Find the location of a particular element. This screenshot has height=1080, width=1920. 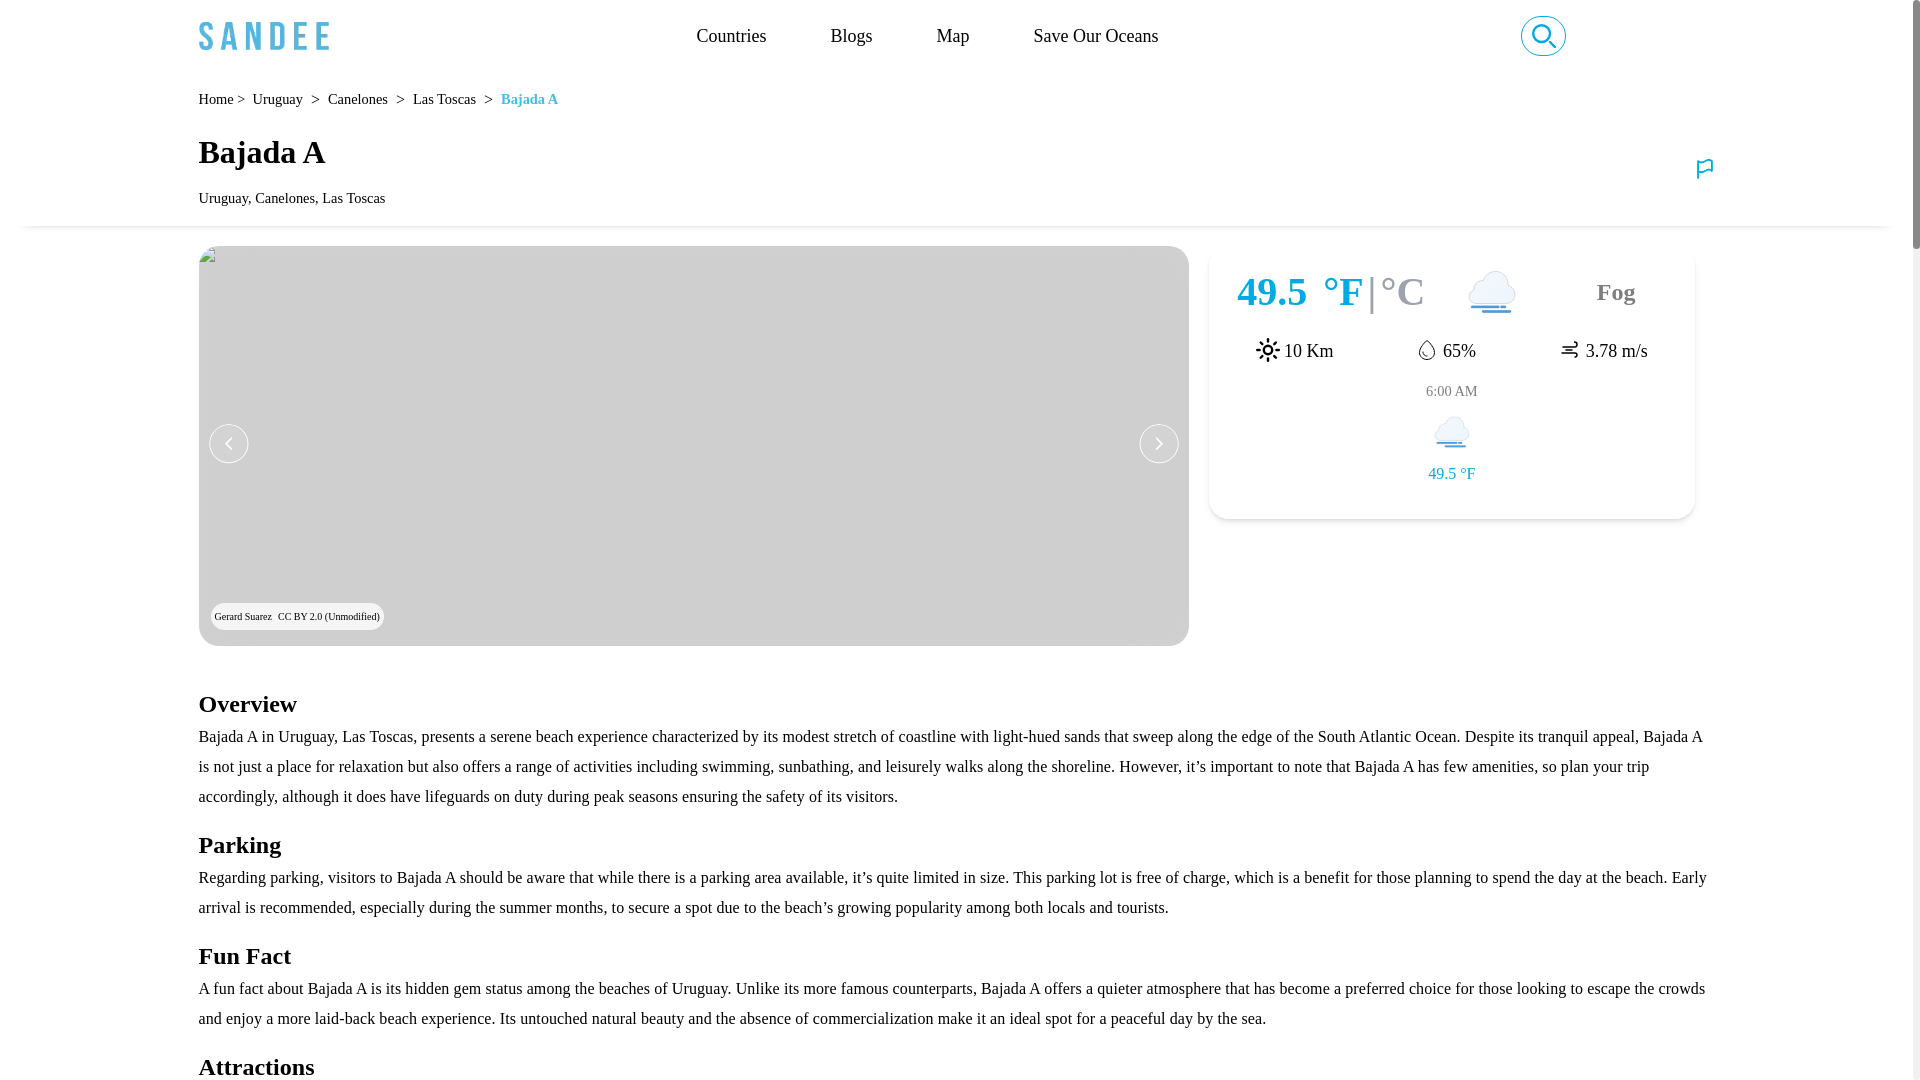

Canelones,  is located at coordinates (288, 198).